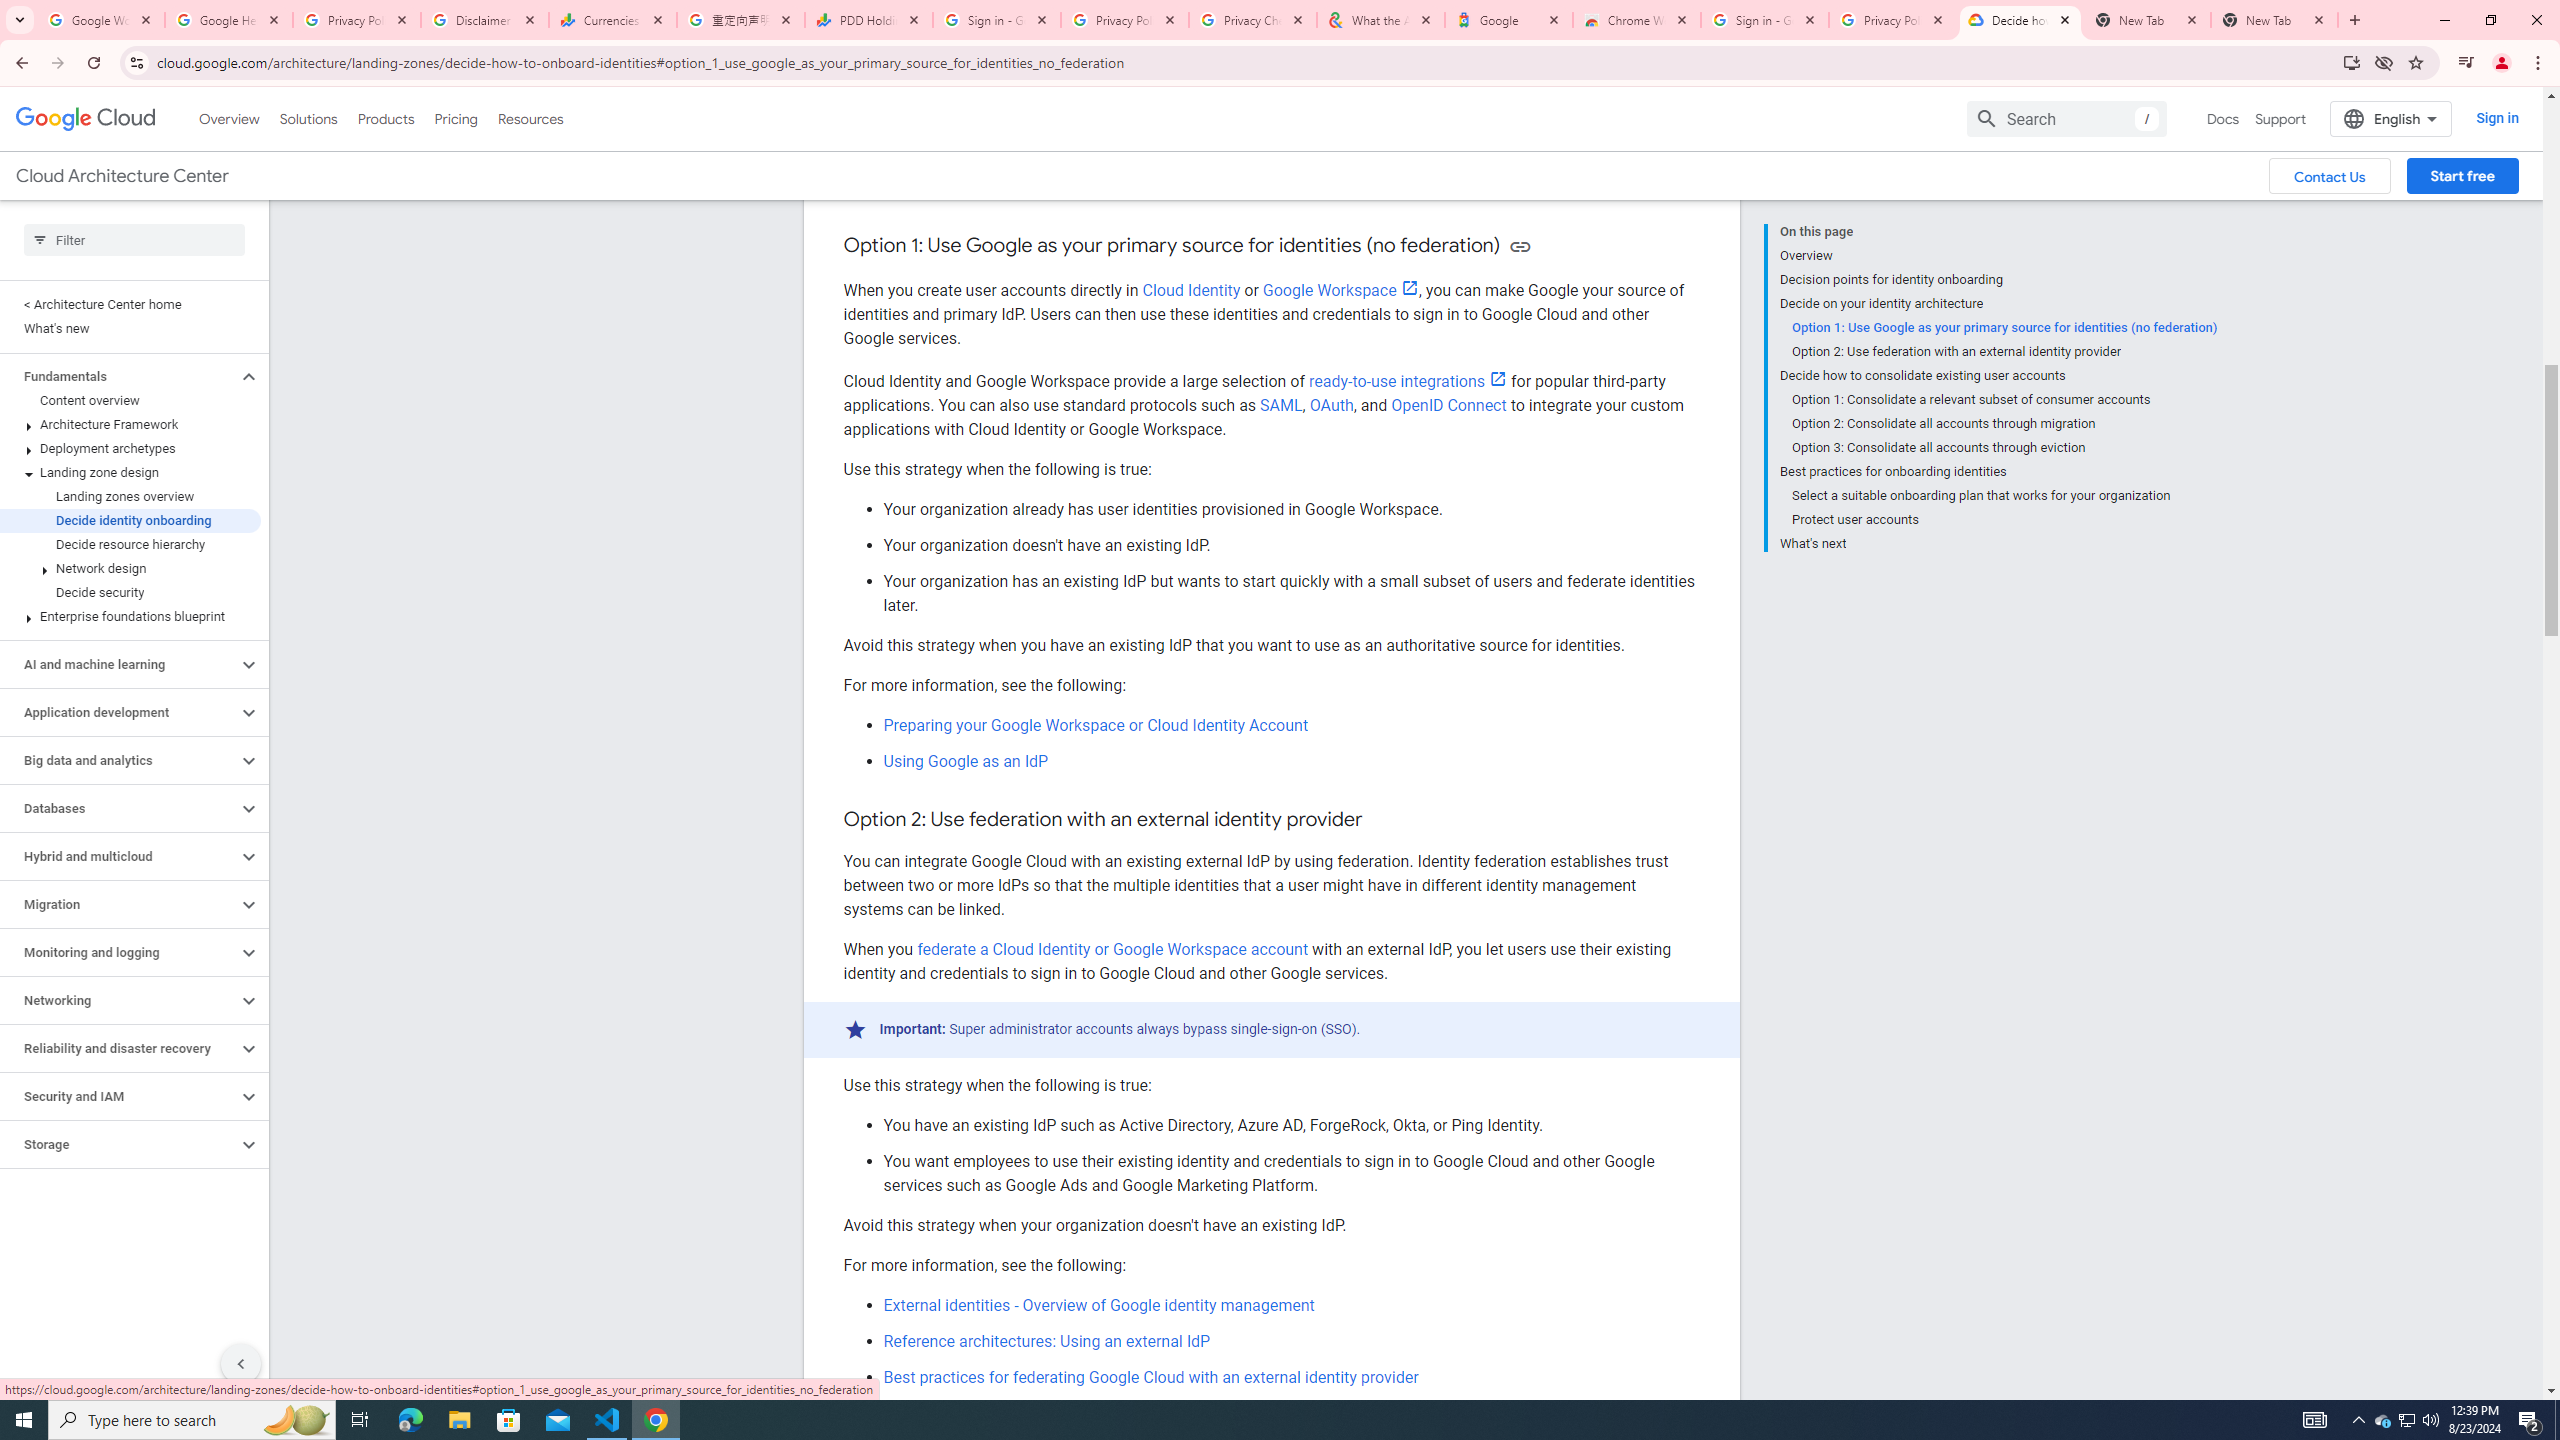 This screenshot has width=2560, height=1440. Describe the element at coordinates (130, 496) in the screenshot. I see `Landing zones overview` at that location.